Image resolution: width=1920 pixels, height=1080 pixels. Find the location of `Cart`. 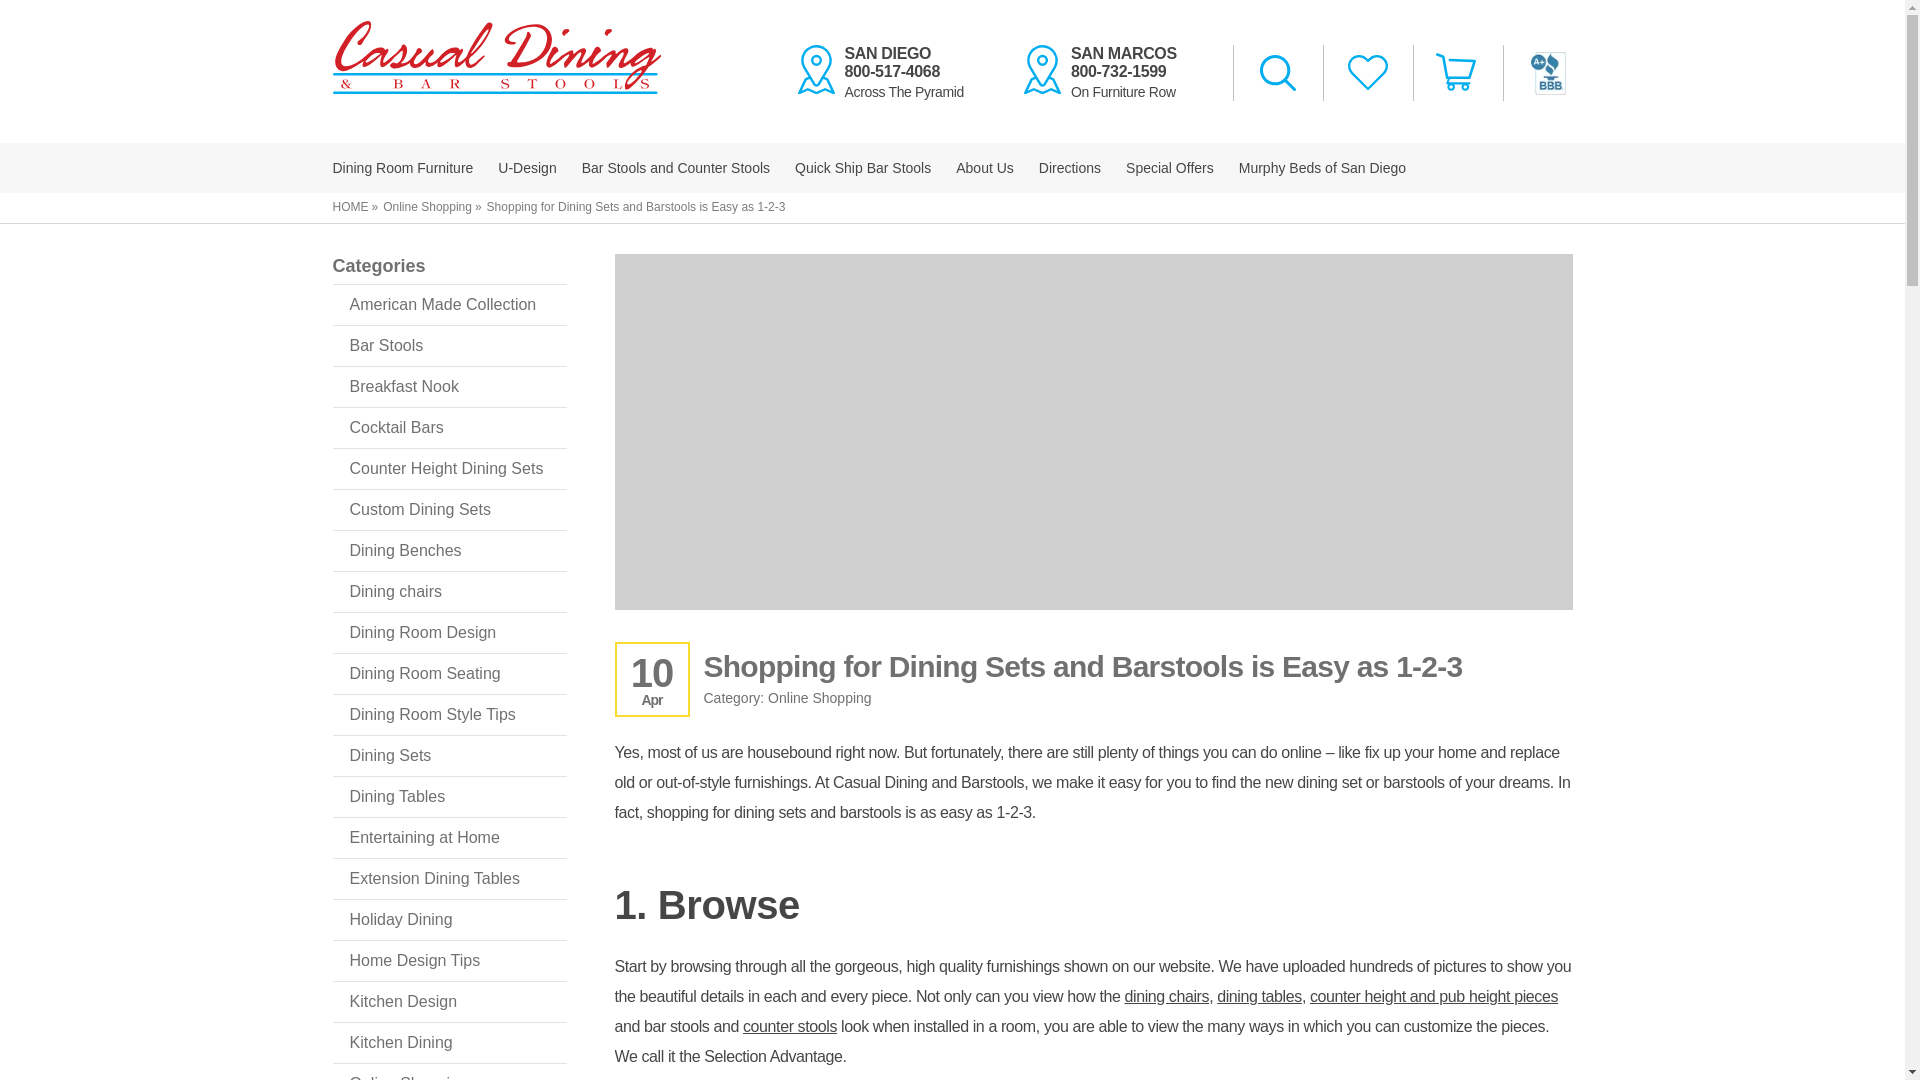

Cart is located at coordinates (890, 72).